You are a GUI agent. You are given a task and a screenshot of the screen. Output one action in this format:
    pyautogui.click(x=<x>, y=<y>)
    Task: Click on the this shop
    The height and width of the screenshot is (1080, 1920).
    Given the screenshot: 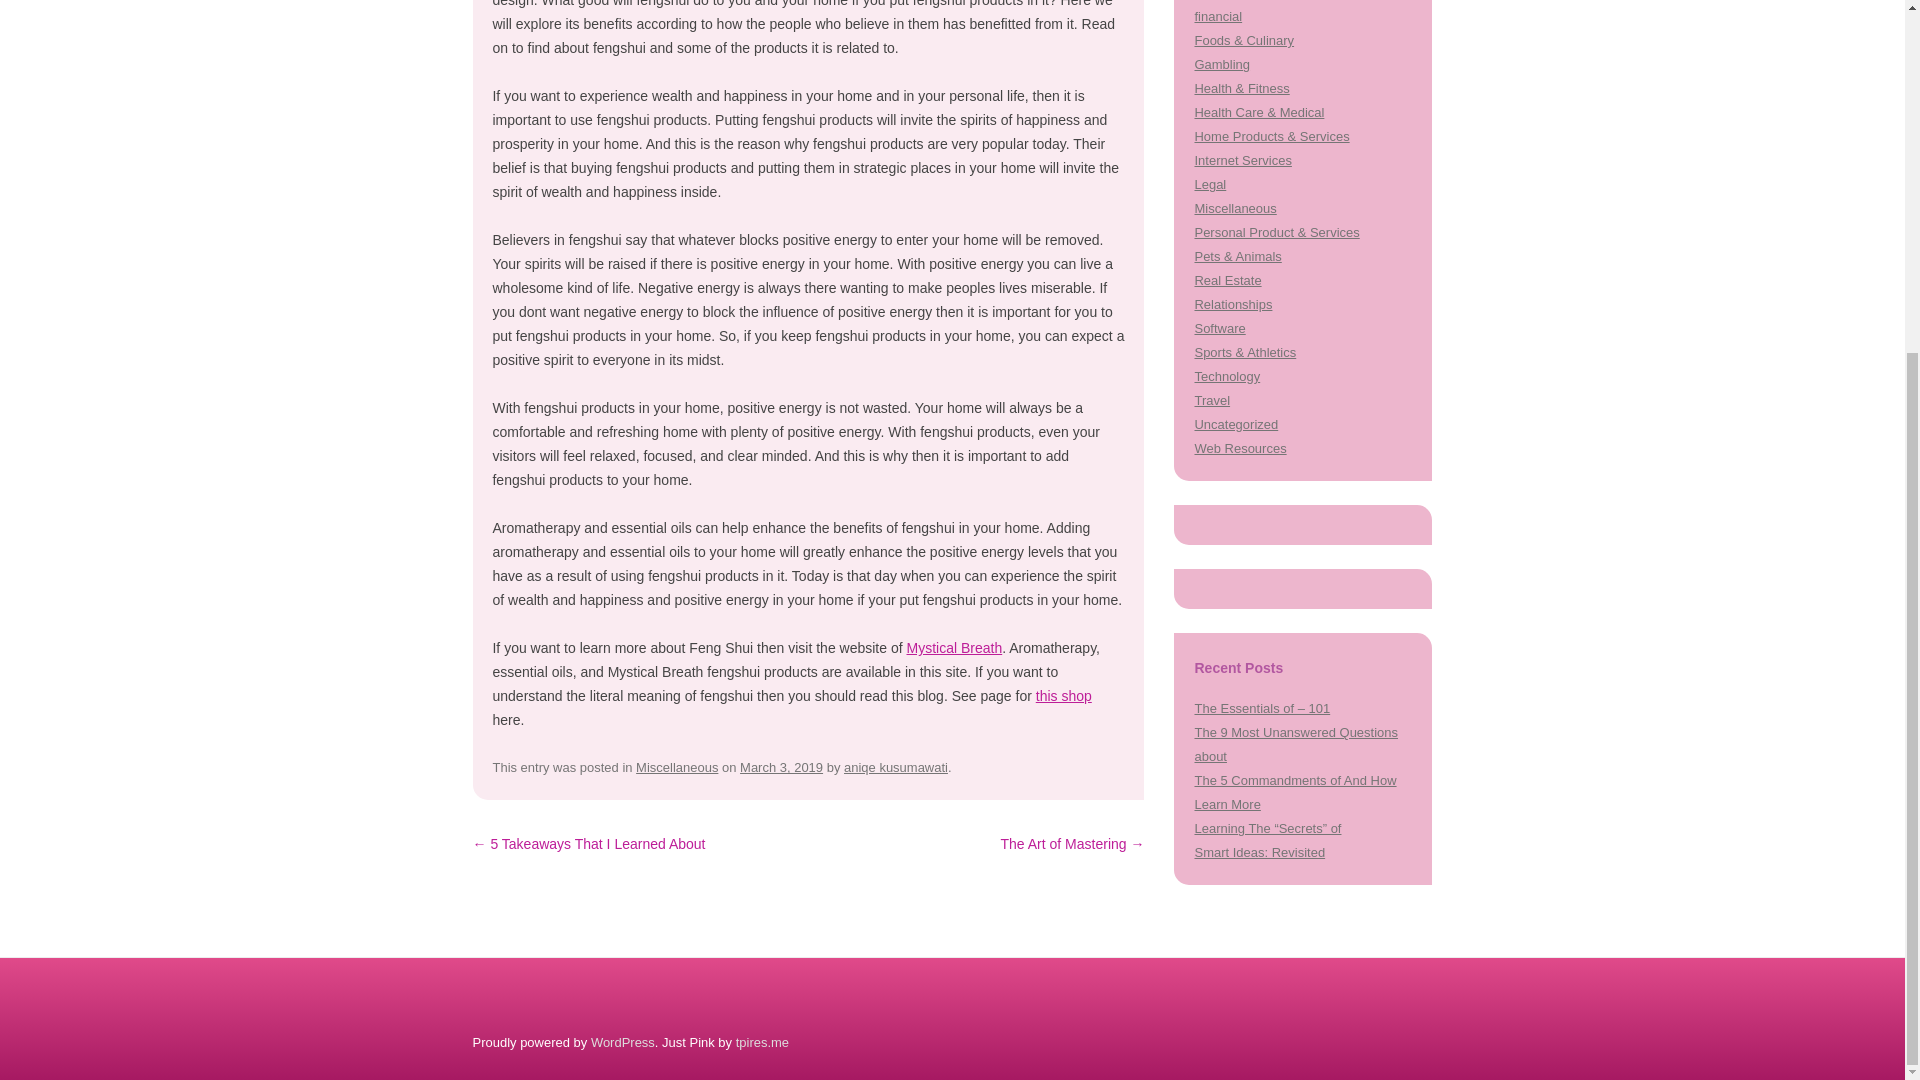 What is the action you would take?
    pyautogui.click(x=1064, y=696)
    